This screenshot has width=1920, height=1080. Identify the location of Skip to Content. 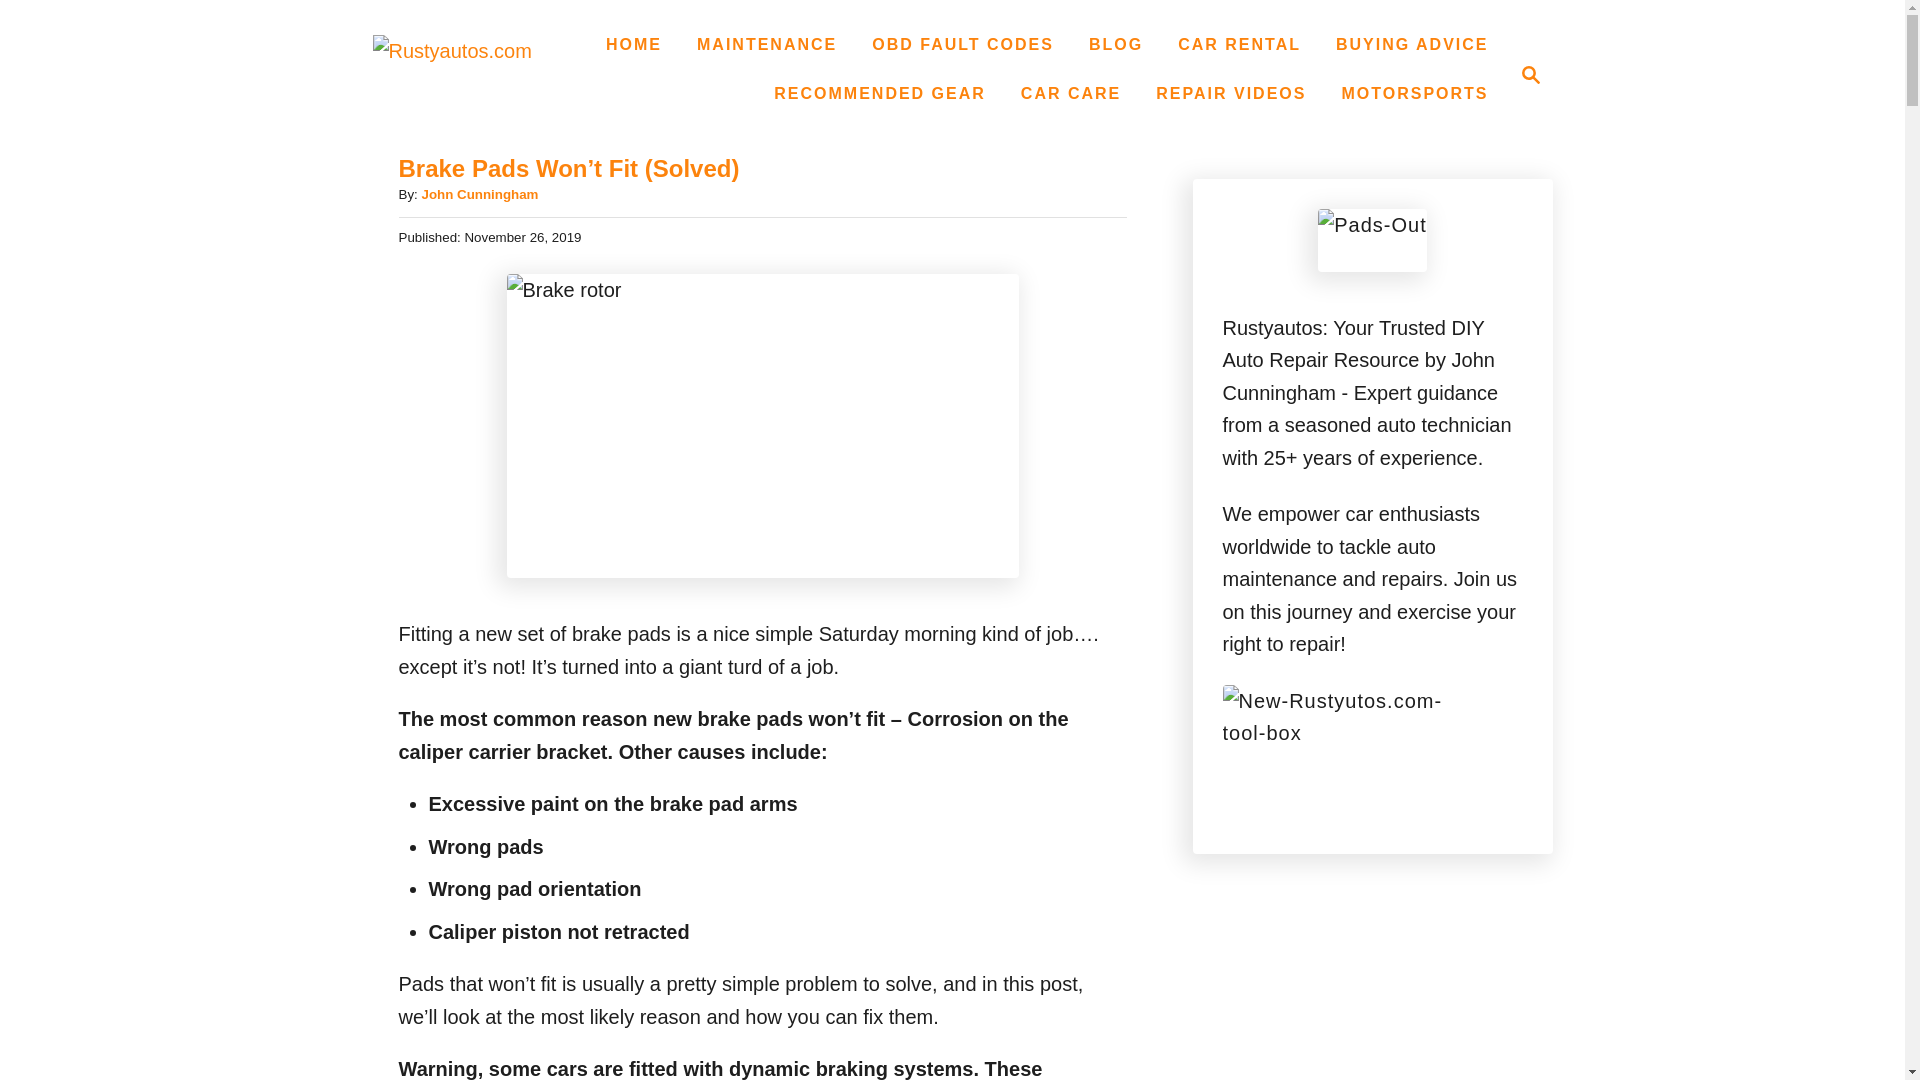
(766, 44).